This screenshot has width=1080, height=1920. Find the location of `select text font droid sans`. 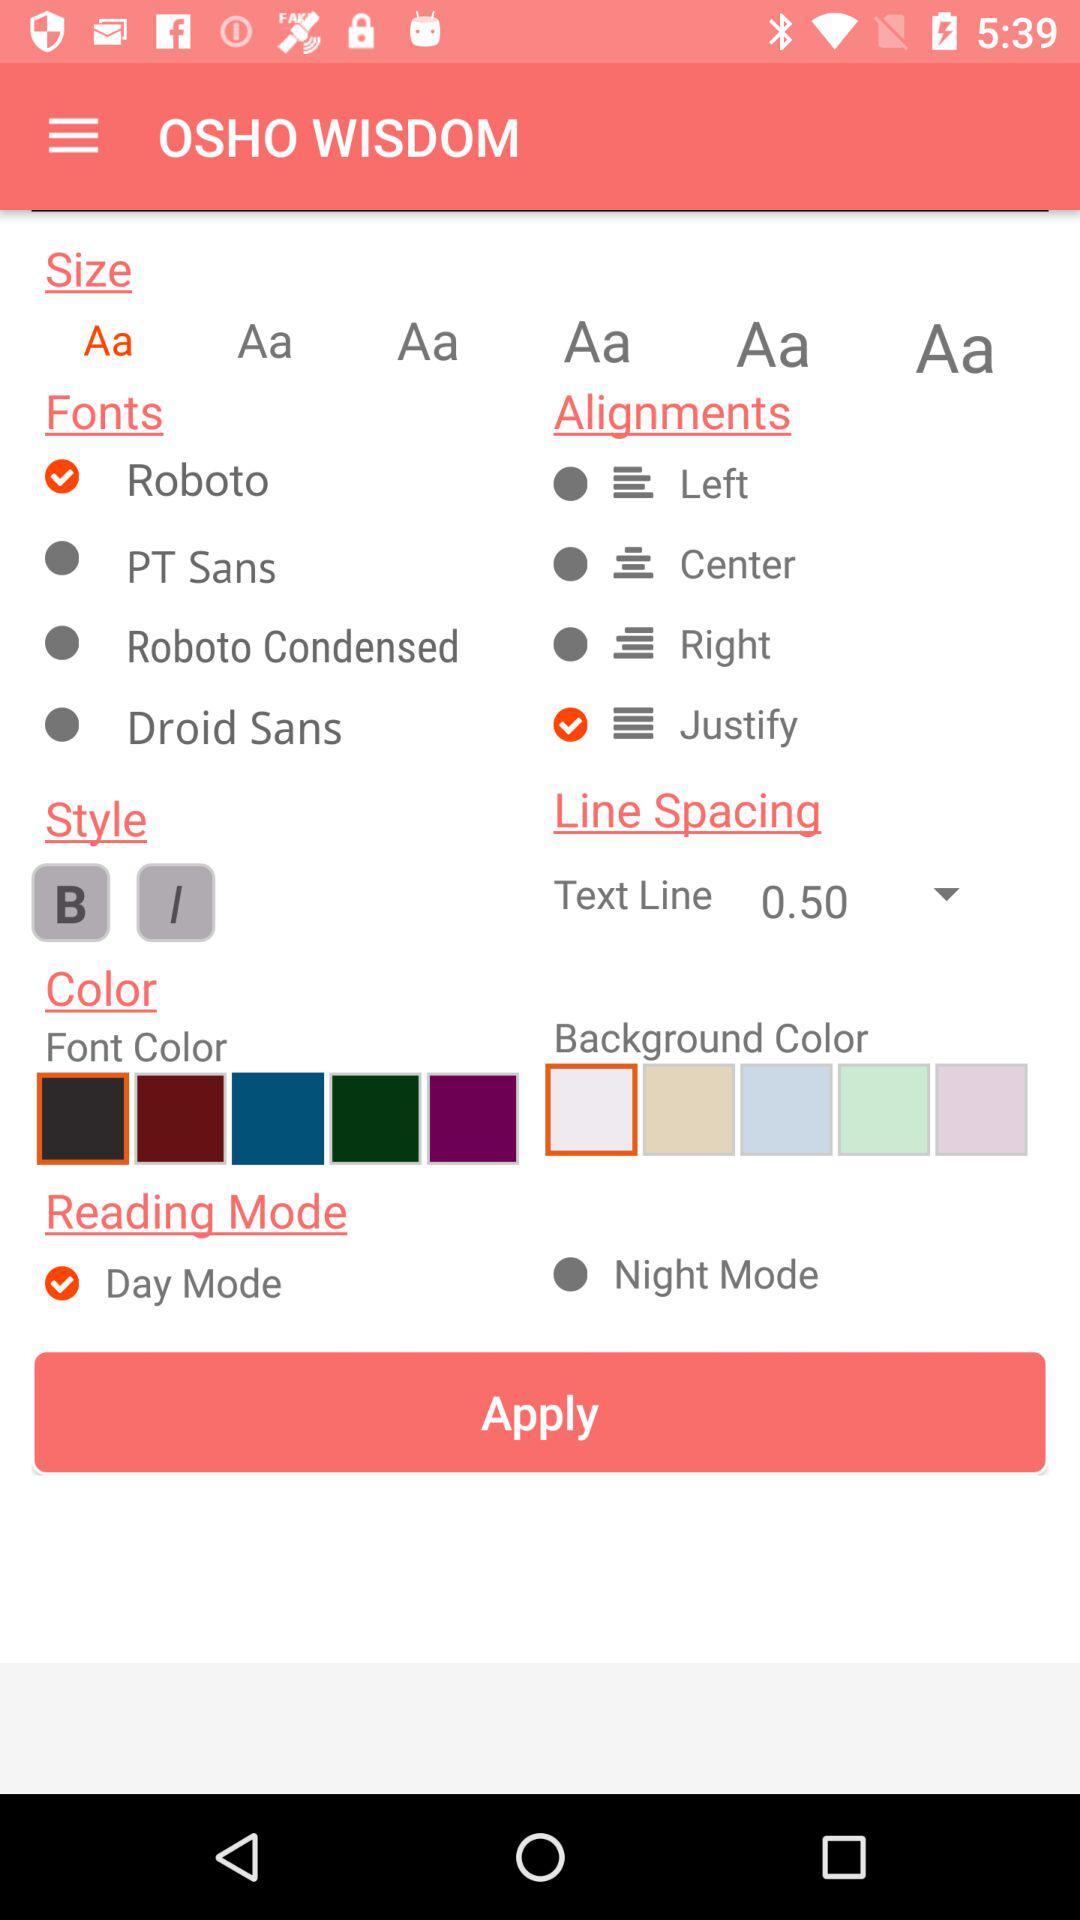

select text font droid sans is located at coordinates (316, 732).